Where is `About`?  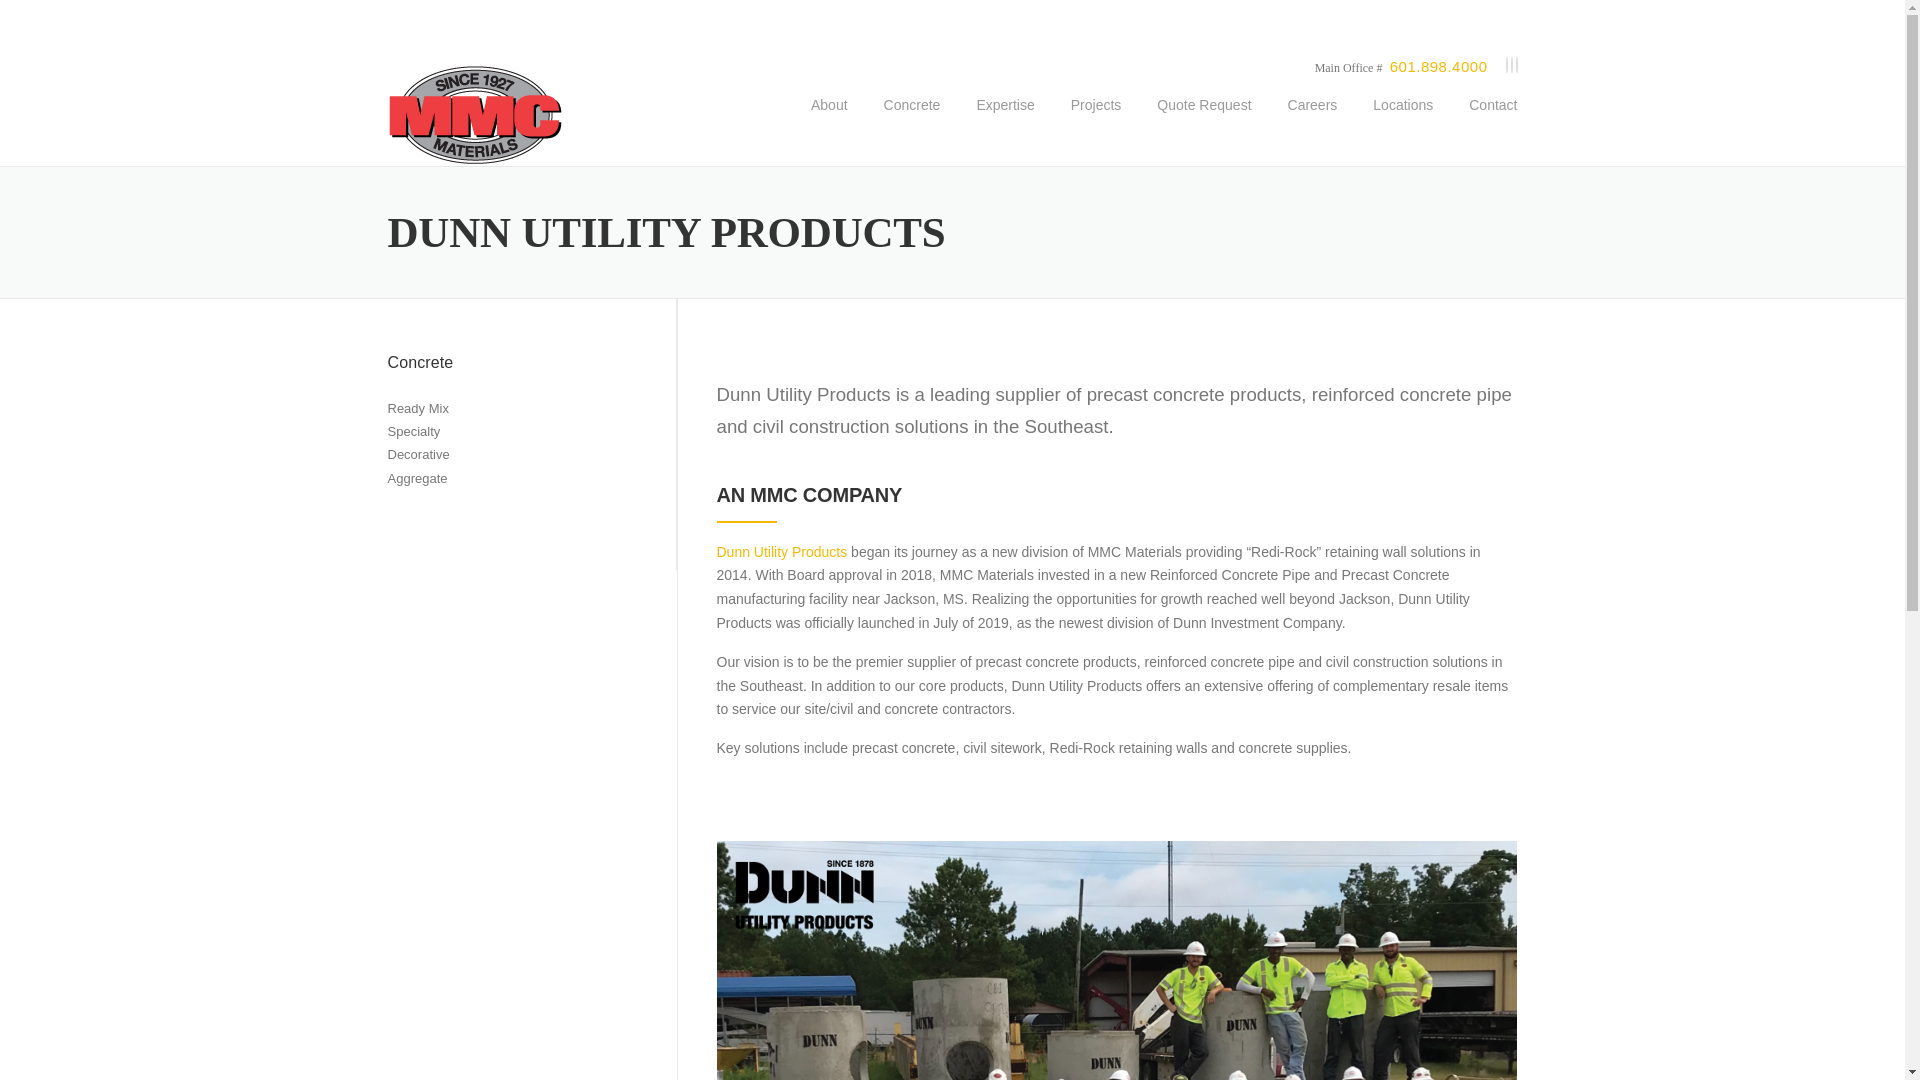 About is located at coordinates (828, 120).